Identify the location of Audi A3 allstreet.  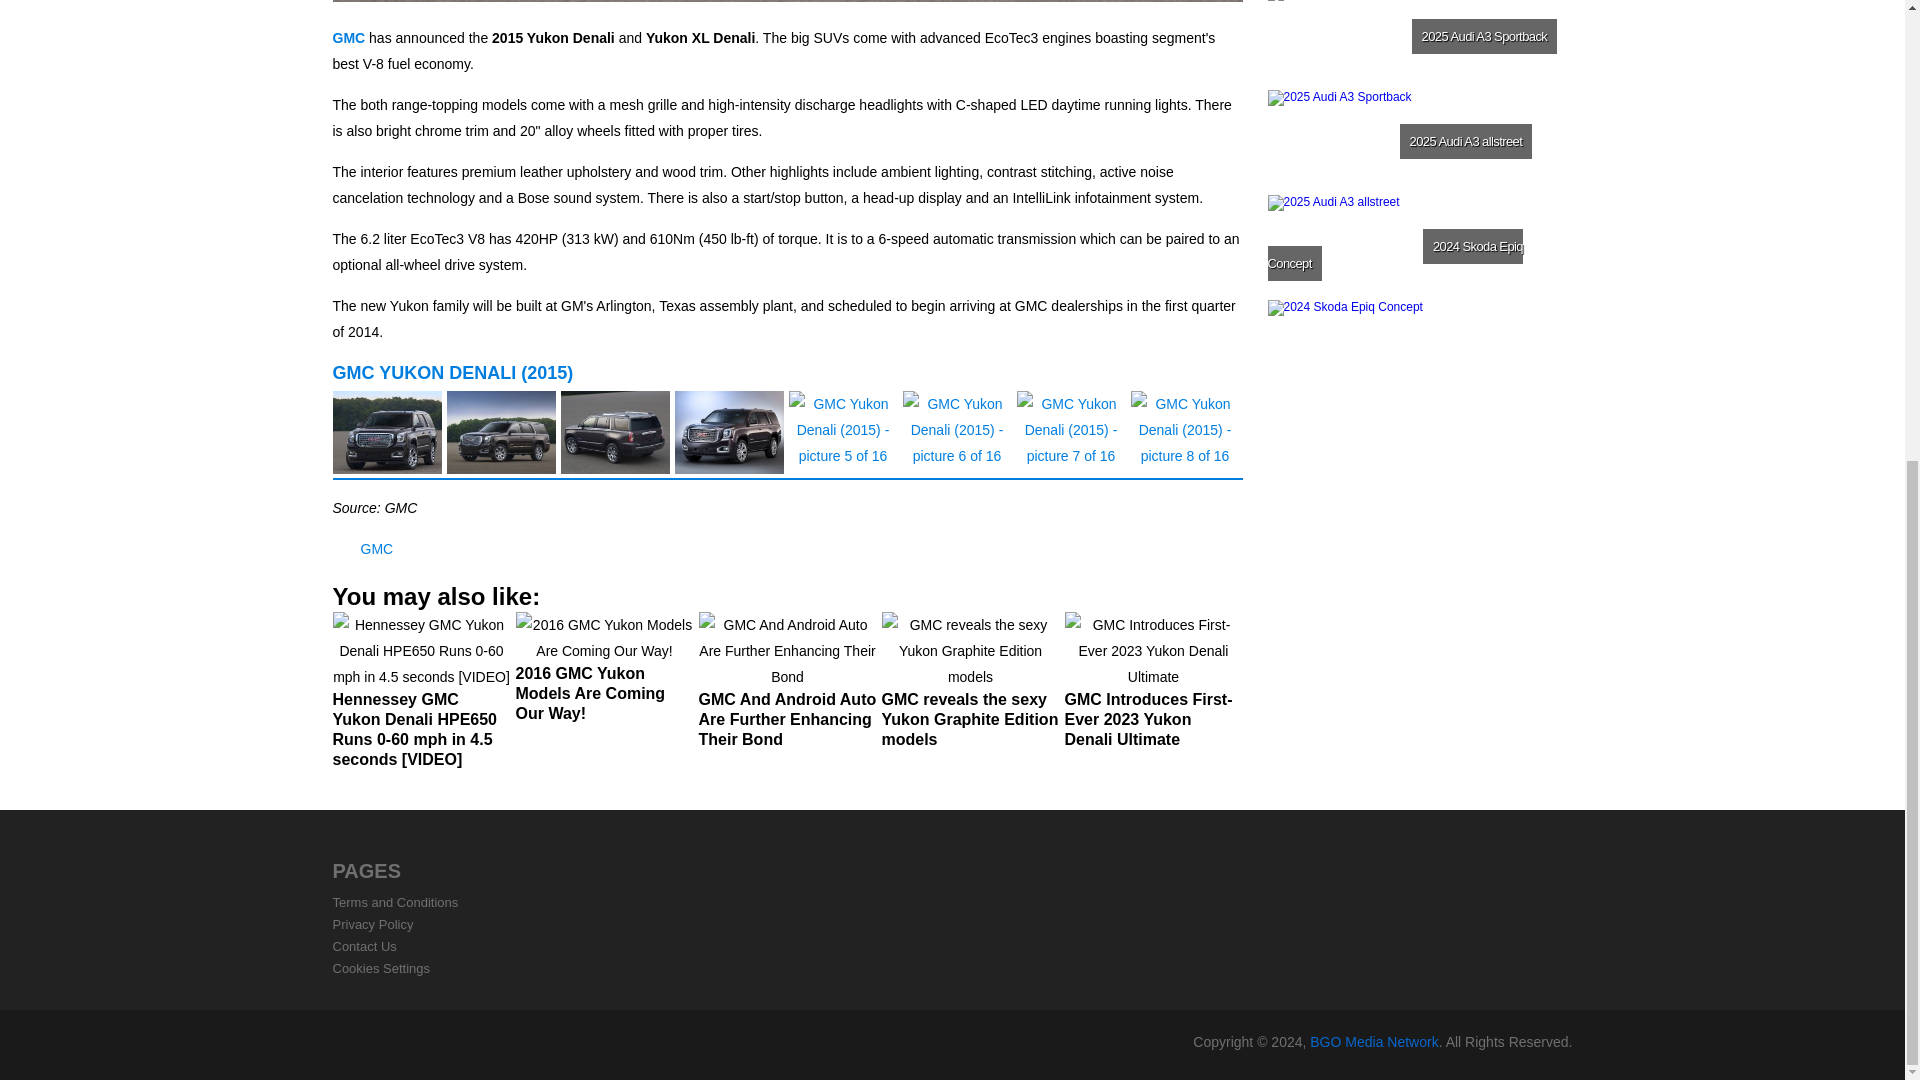
(1418, 244).